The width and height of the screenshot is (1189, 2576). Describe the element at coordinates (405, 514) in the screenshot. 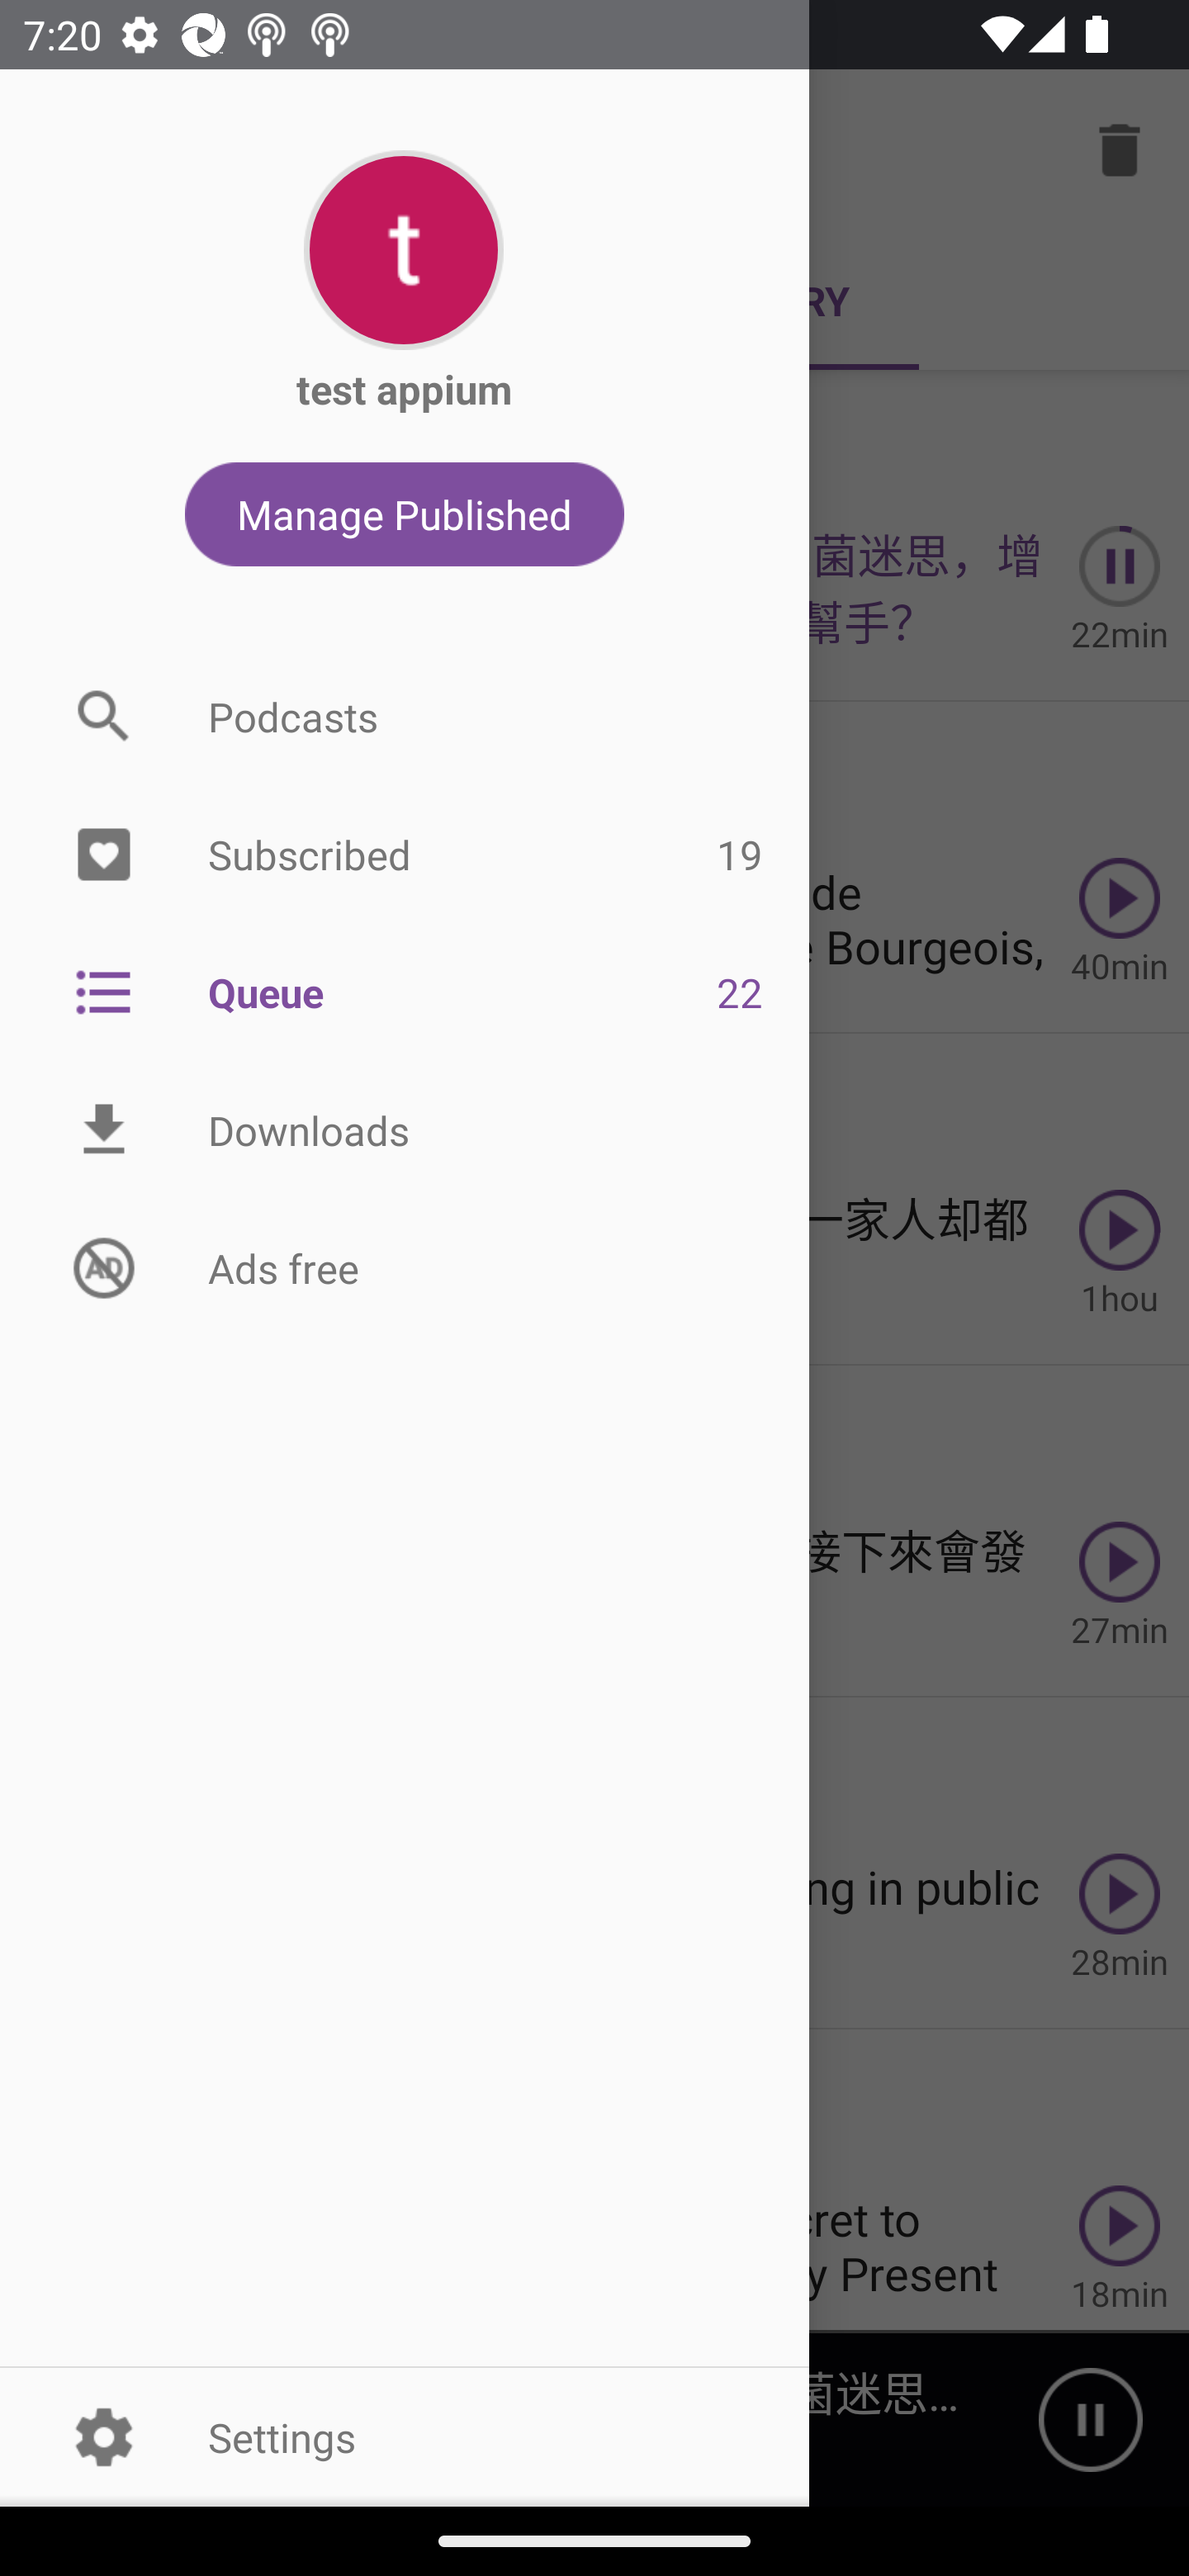

I see `Manage Published` at that location.